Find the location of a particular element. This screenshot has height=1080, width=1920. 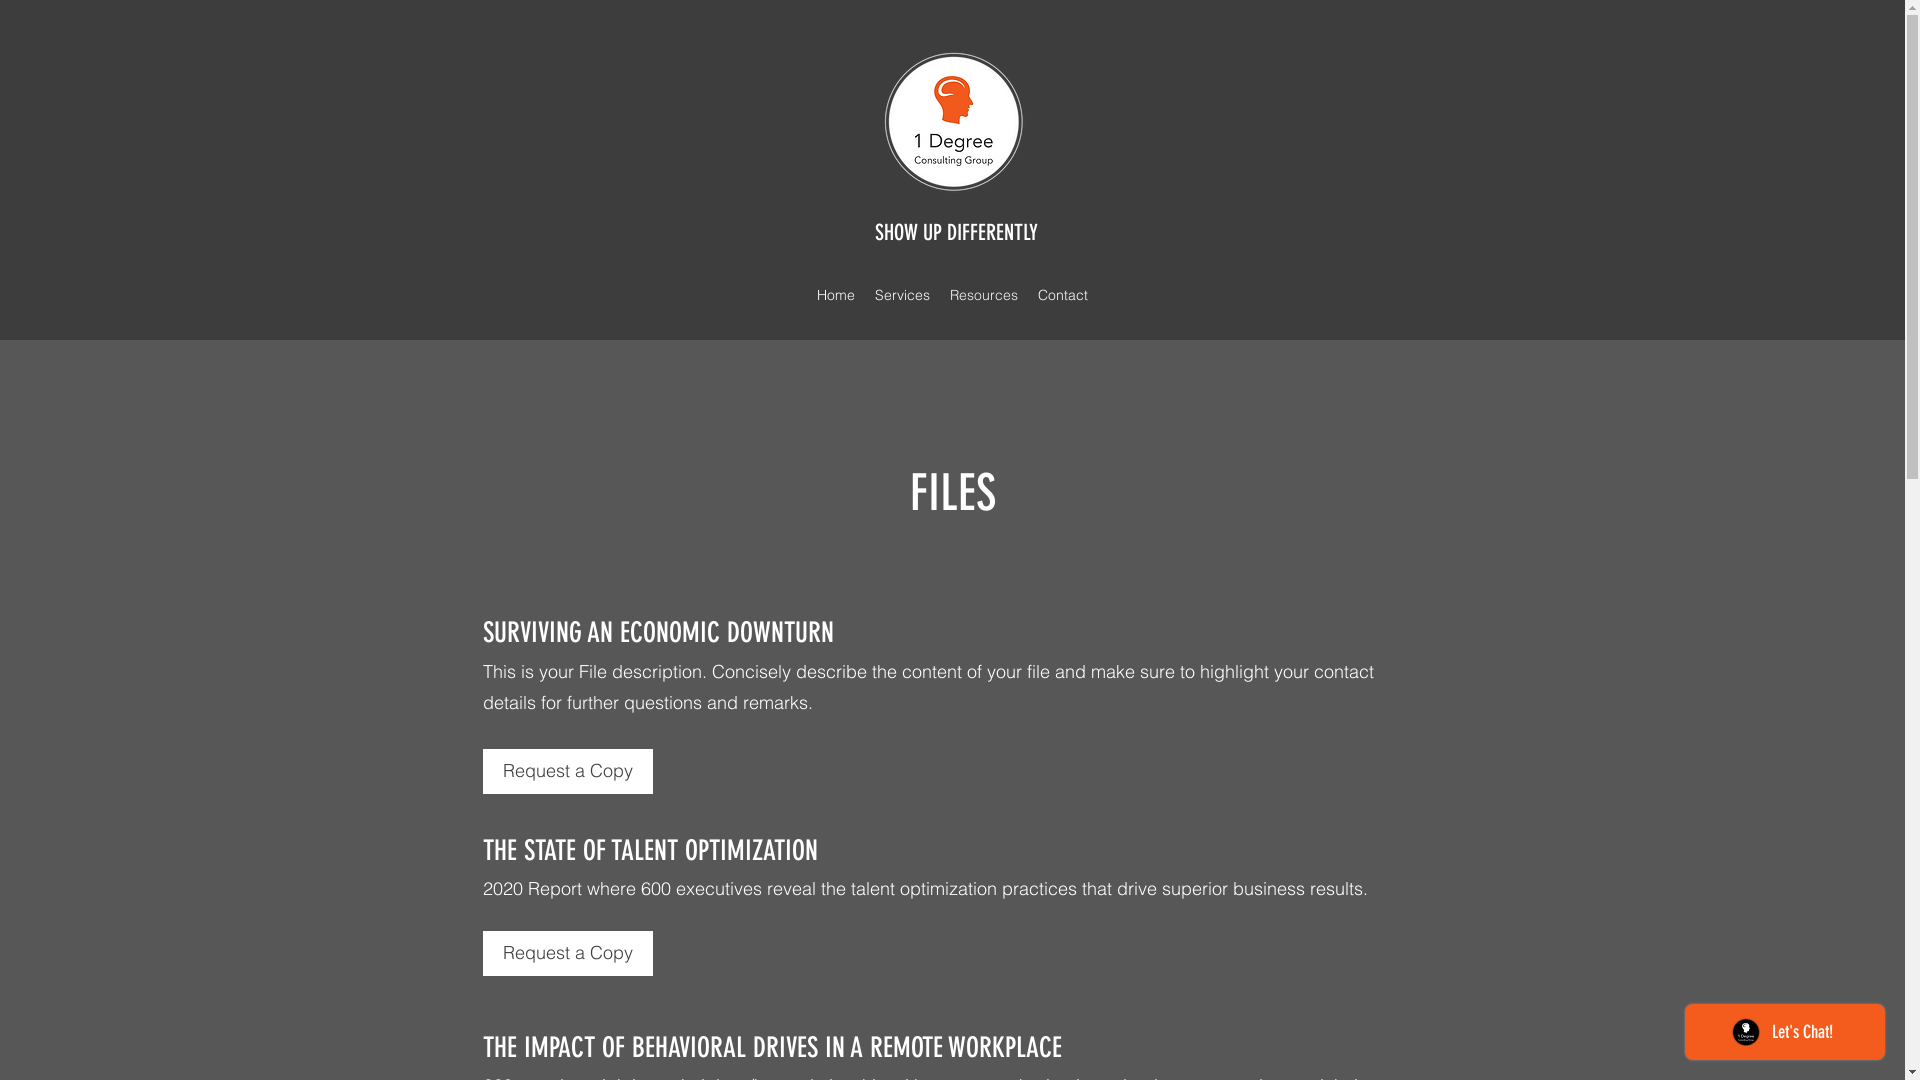

Request a Copy is located at coordinates (567, 772).